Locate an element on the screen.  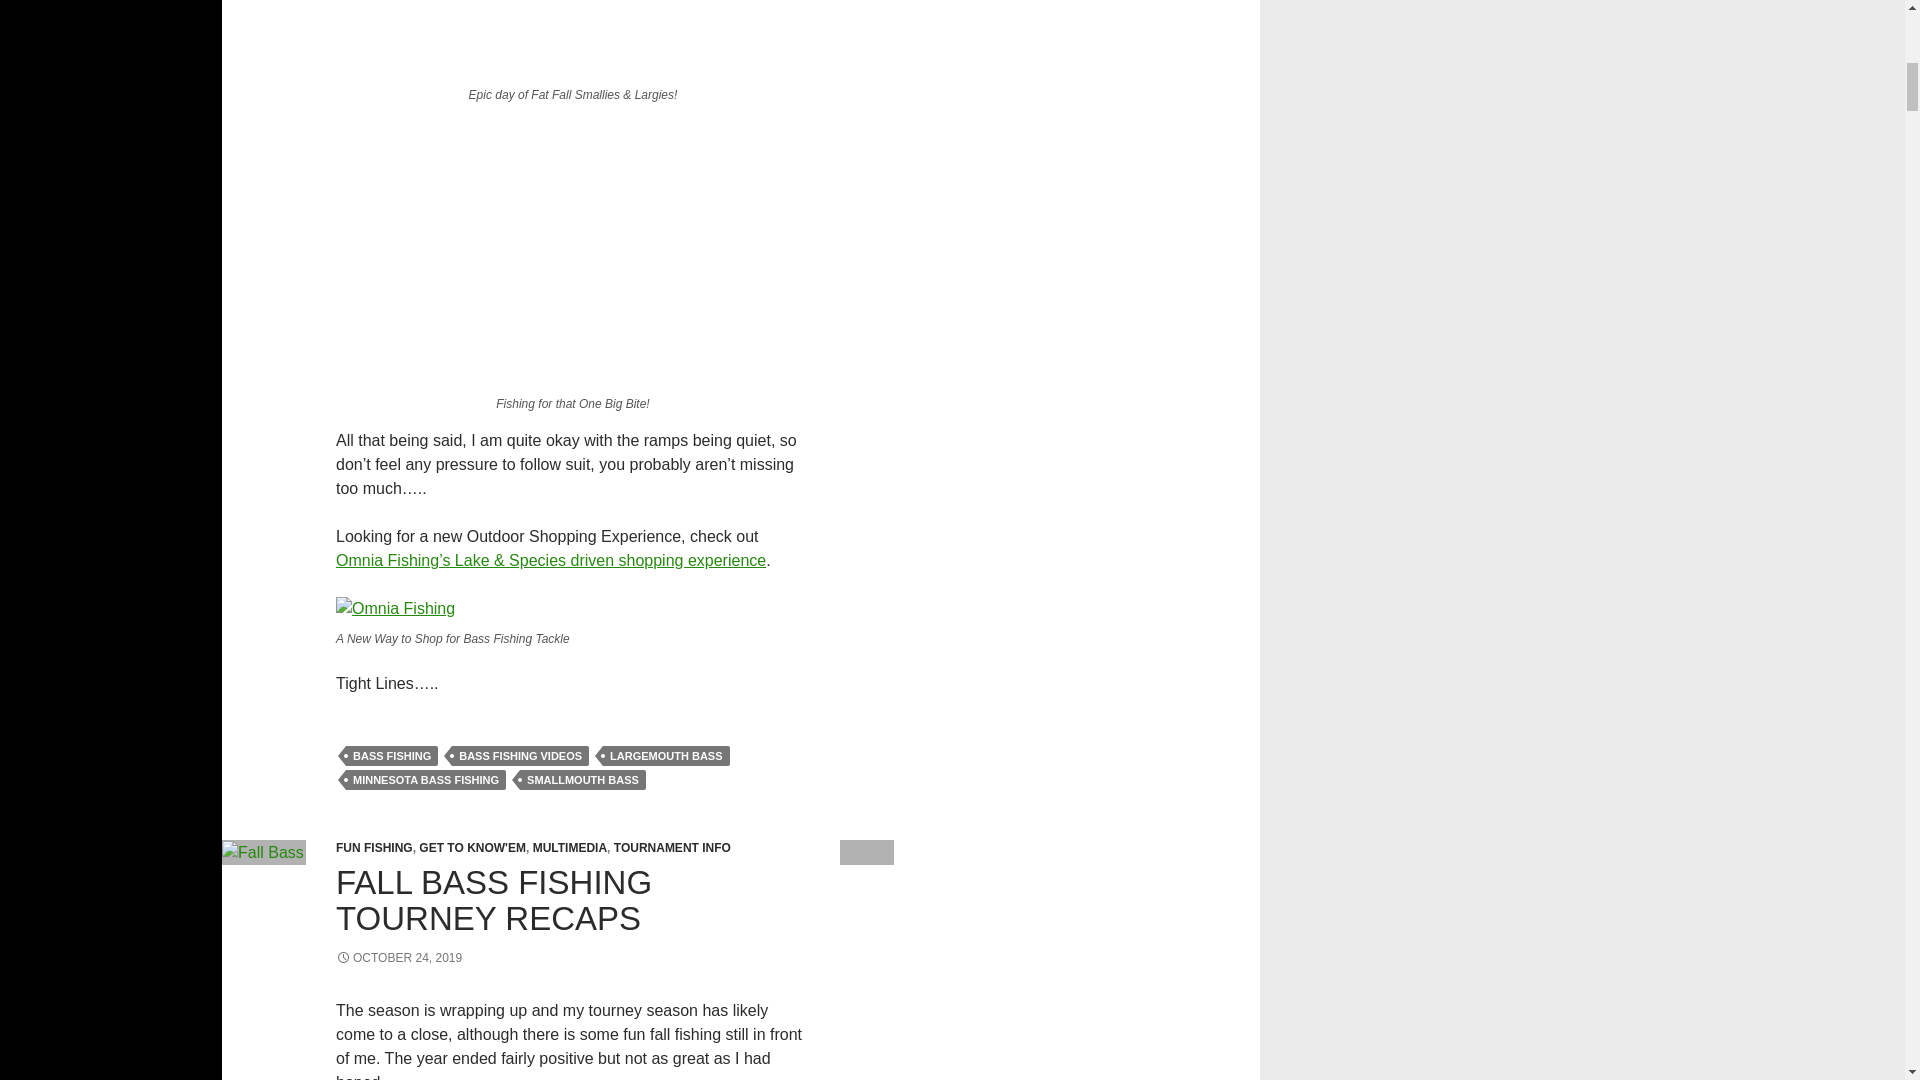
MULTIMEDIA is located at coordinates (570, 848).